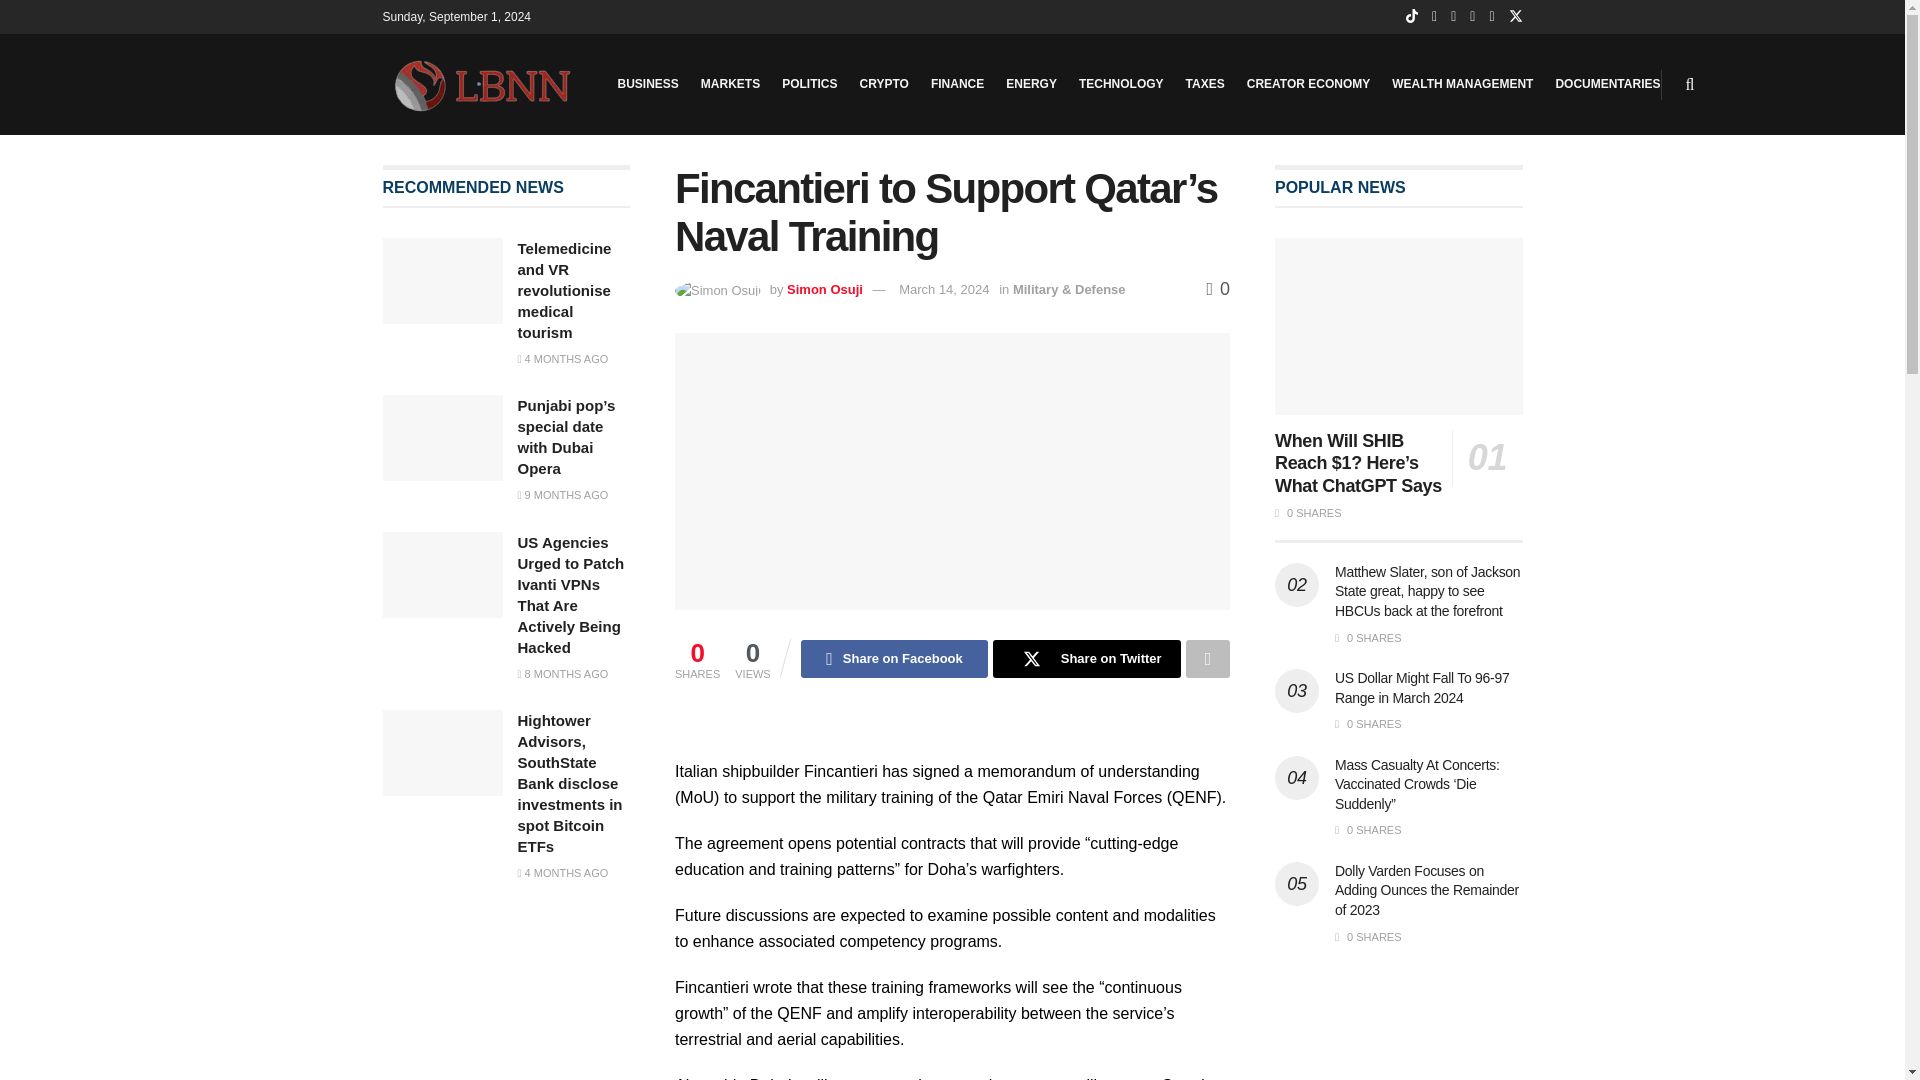 This screenshot has height=1080, width=1920. I want to click on 0, so click(1218, 288).